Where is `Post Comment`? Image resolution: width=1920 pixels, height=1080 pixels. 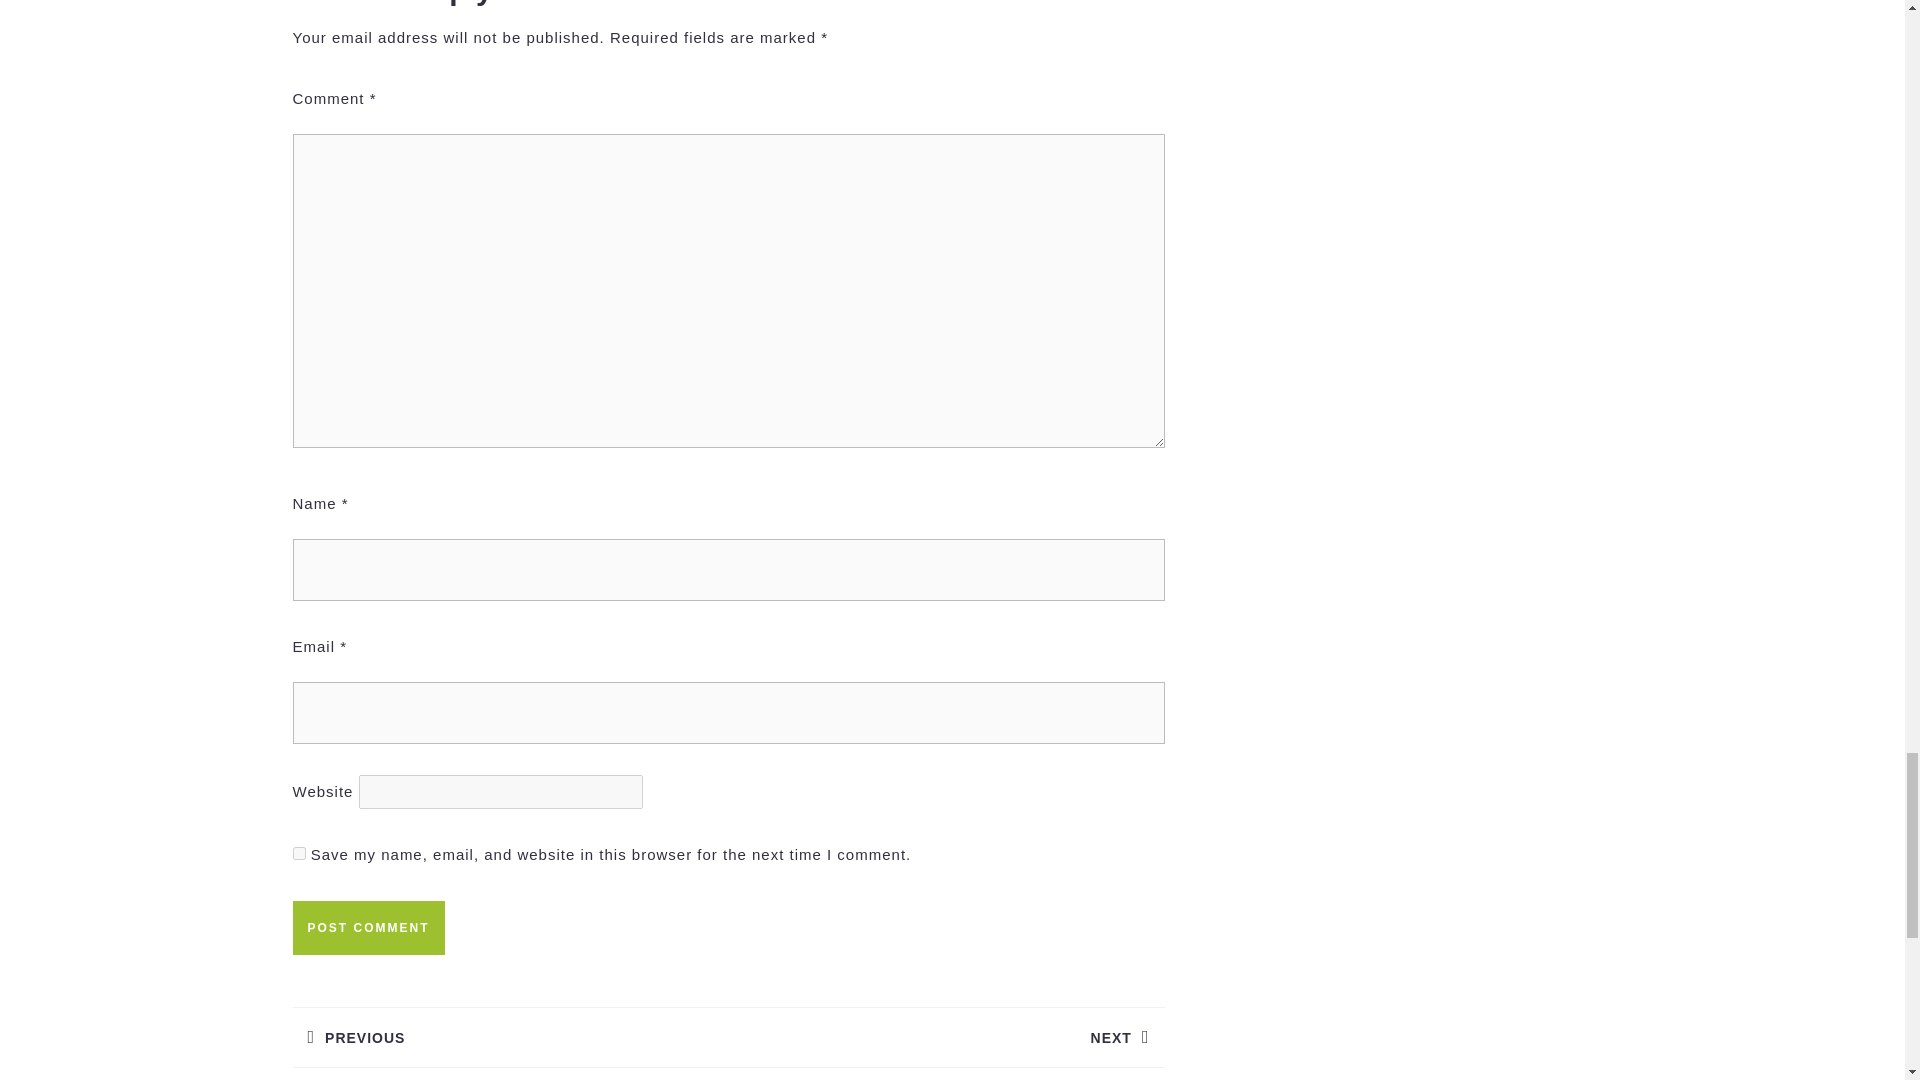
Post Comment is located at coordinates (367, 927).